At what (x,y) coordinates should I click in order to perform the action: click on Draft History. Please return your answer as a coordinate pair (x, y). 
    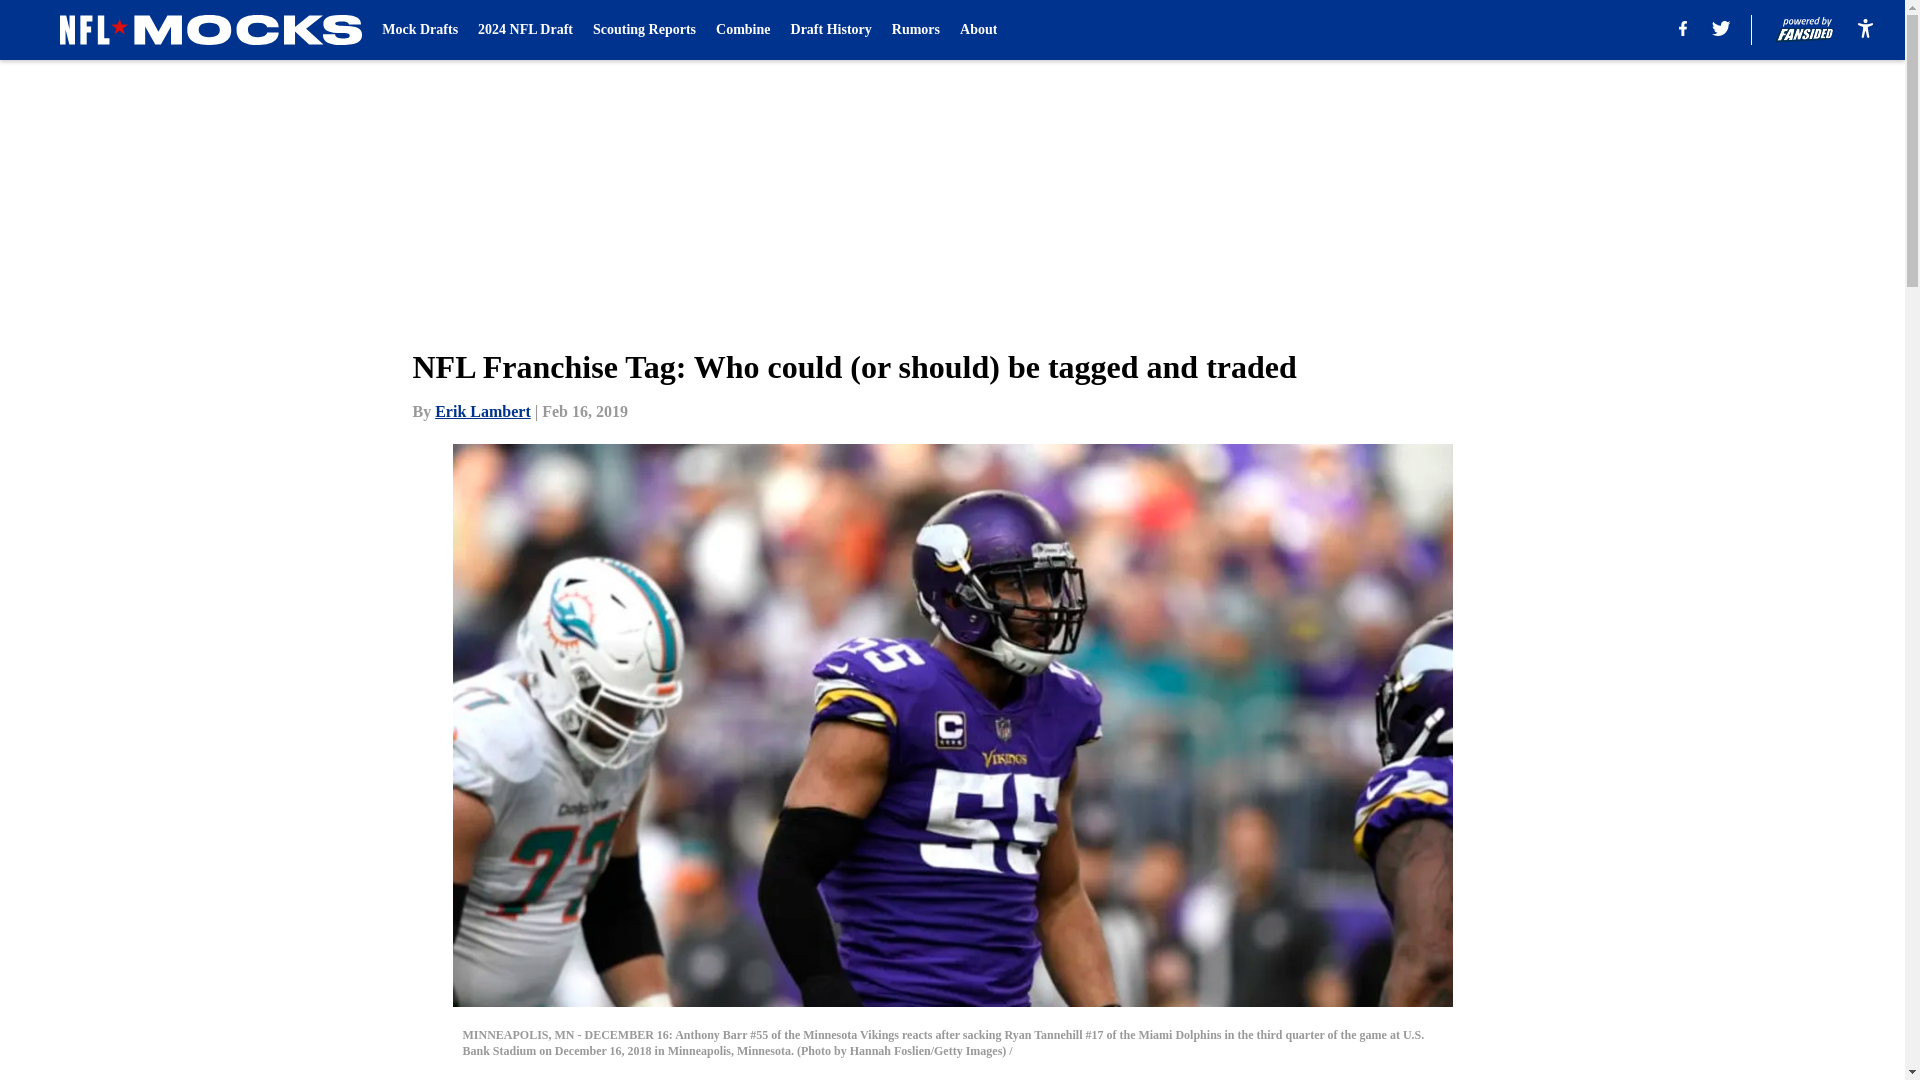
    Looking at the image, I should click on (831, 30).